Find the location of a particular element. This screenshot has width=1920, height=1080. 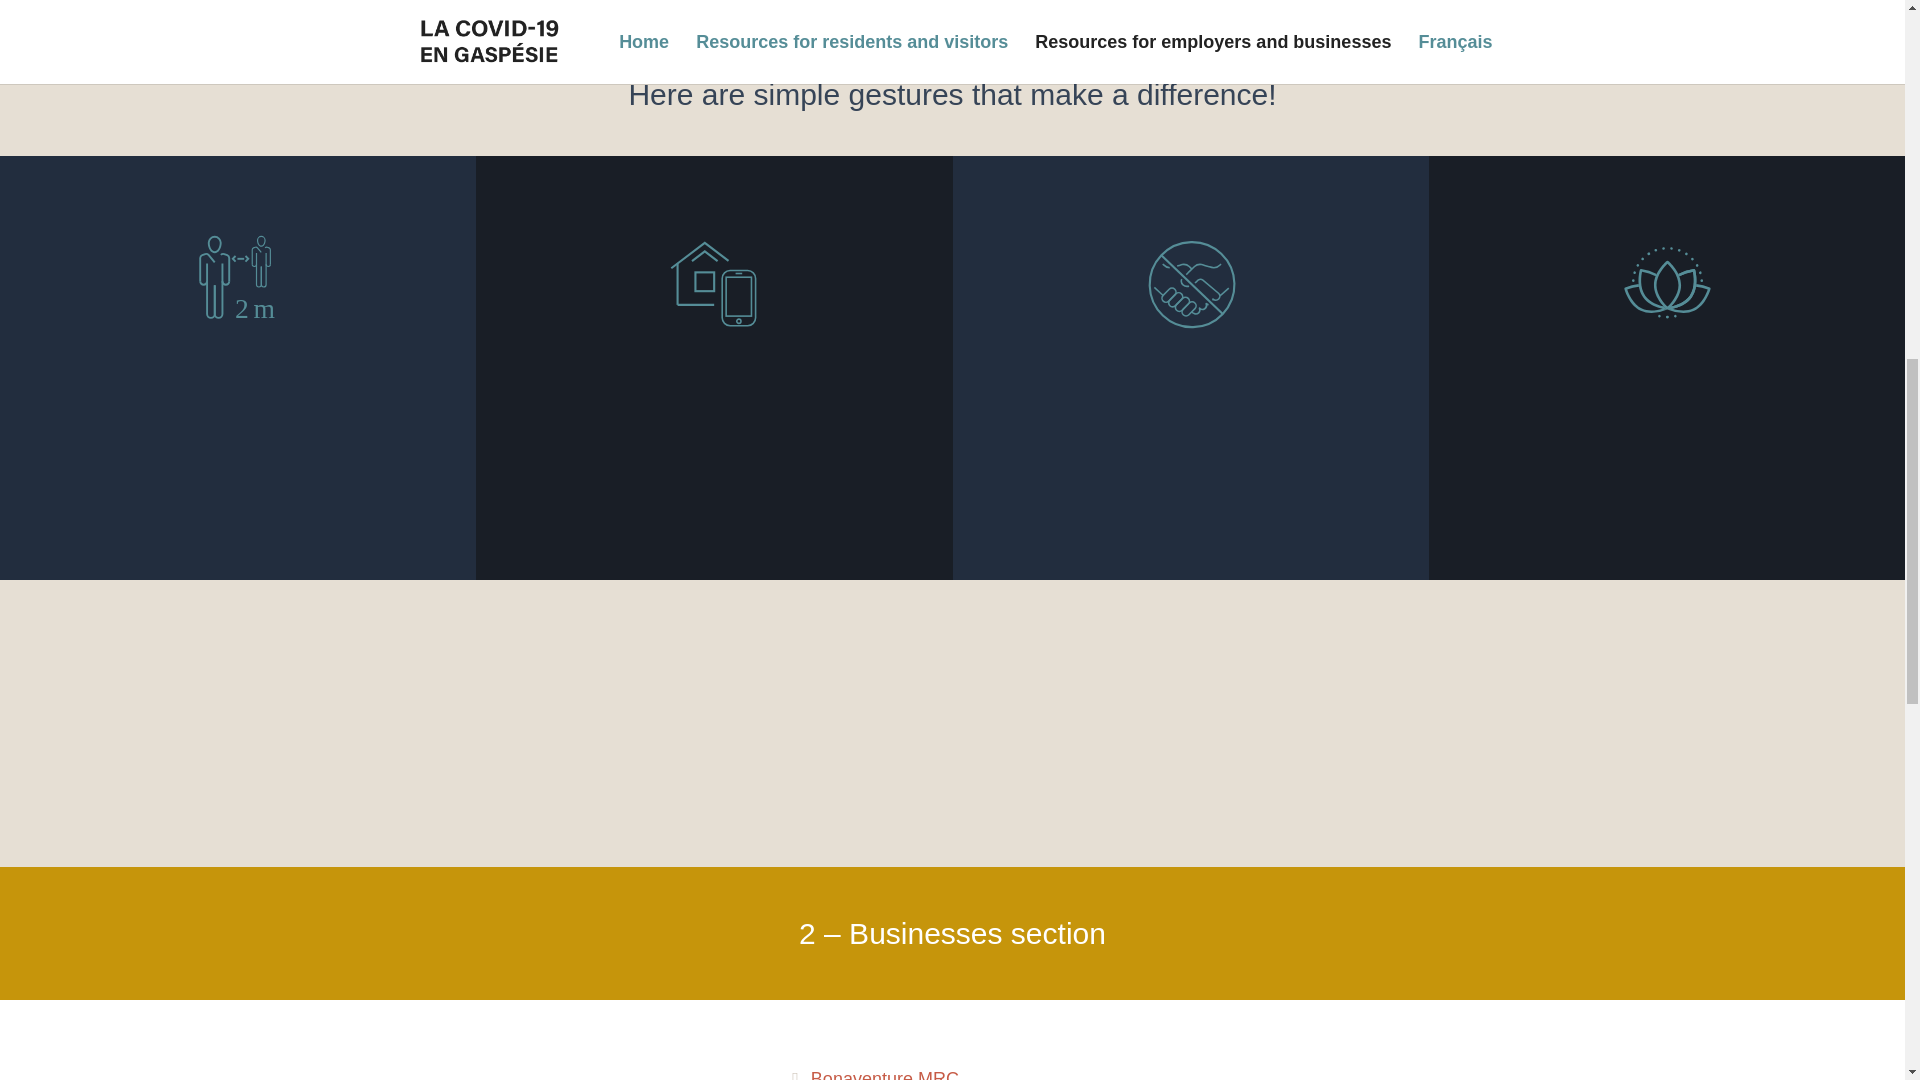

distance-2-m is located at coordinates (238, 277).